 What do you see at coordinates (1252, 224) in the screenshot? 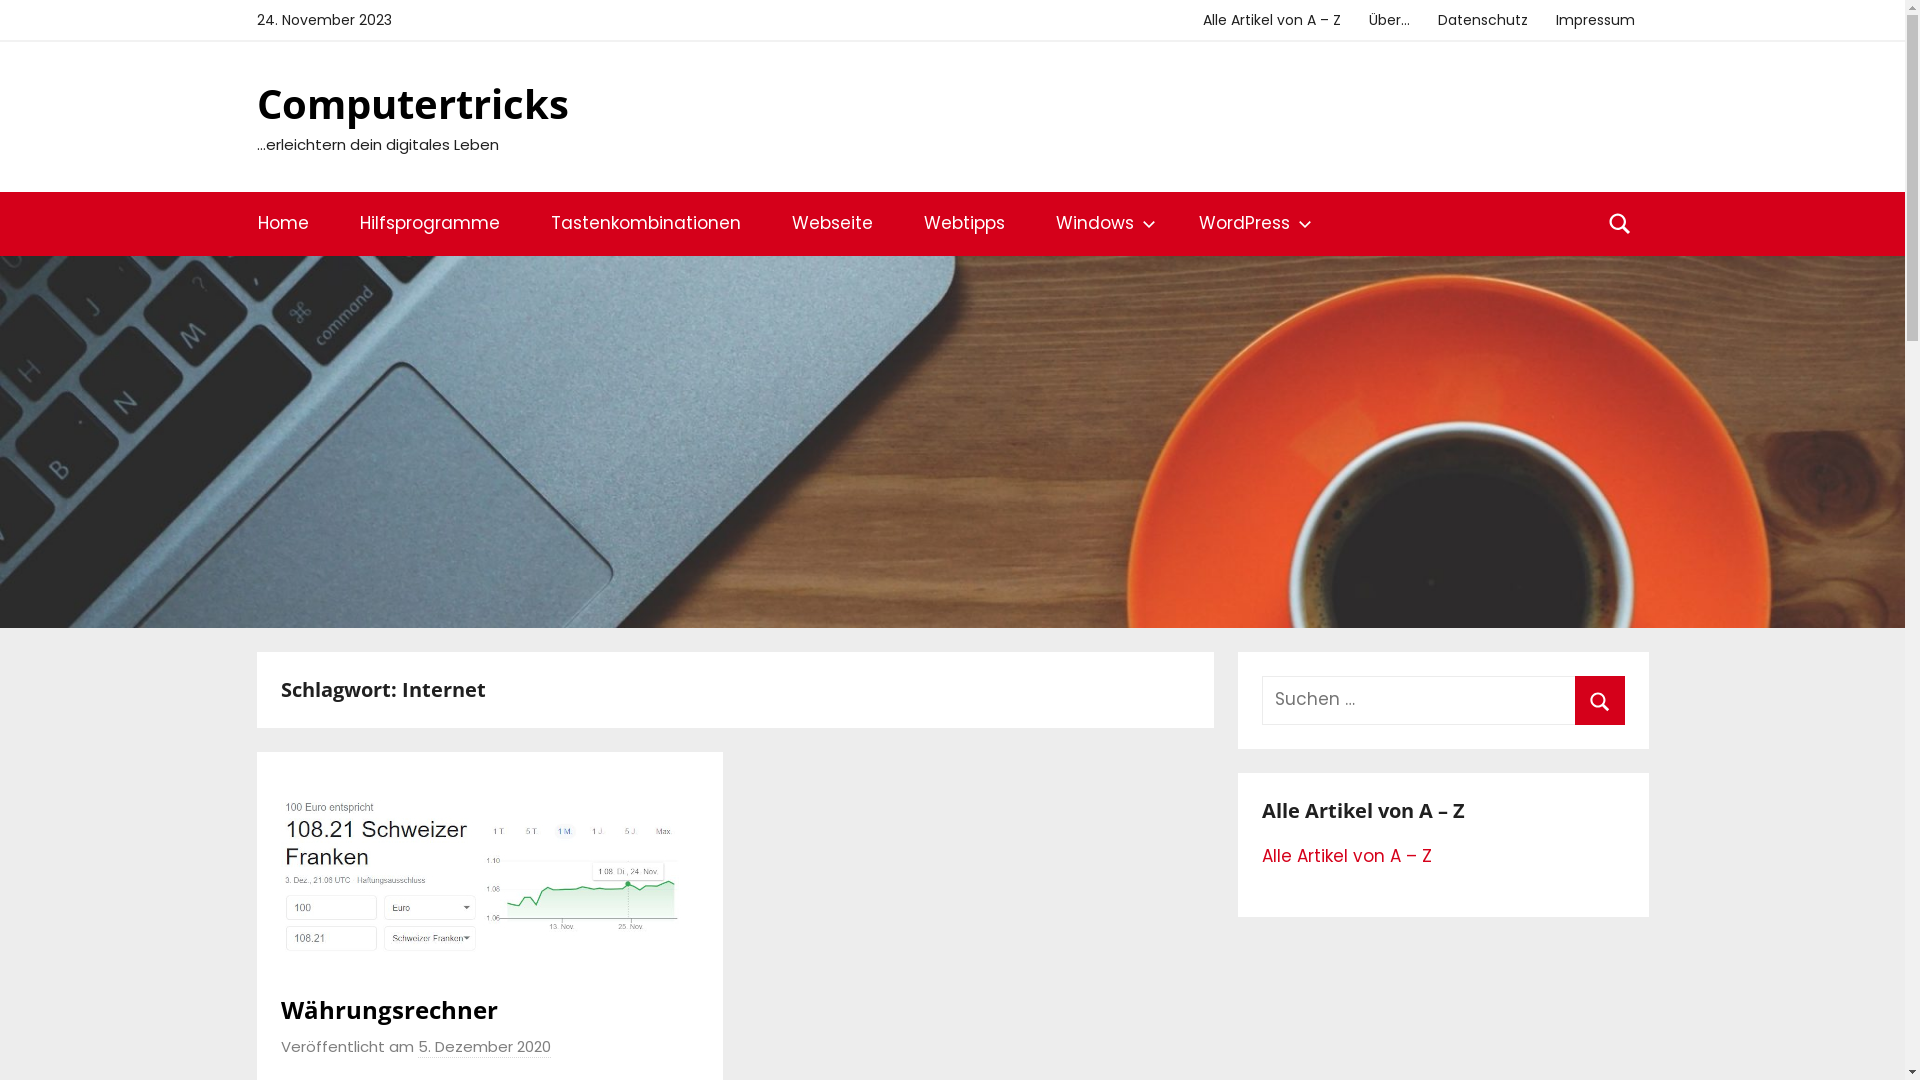
I see `WordPress` at bounding box center [1252, 224].